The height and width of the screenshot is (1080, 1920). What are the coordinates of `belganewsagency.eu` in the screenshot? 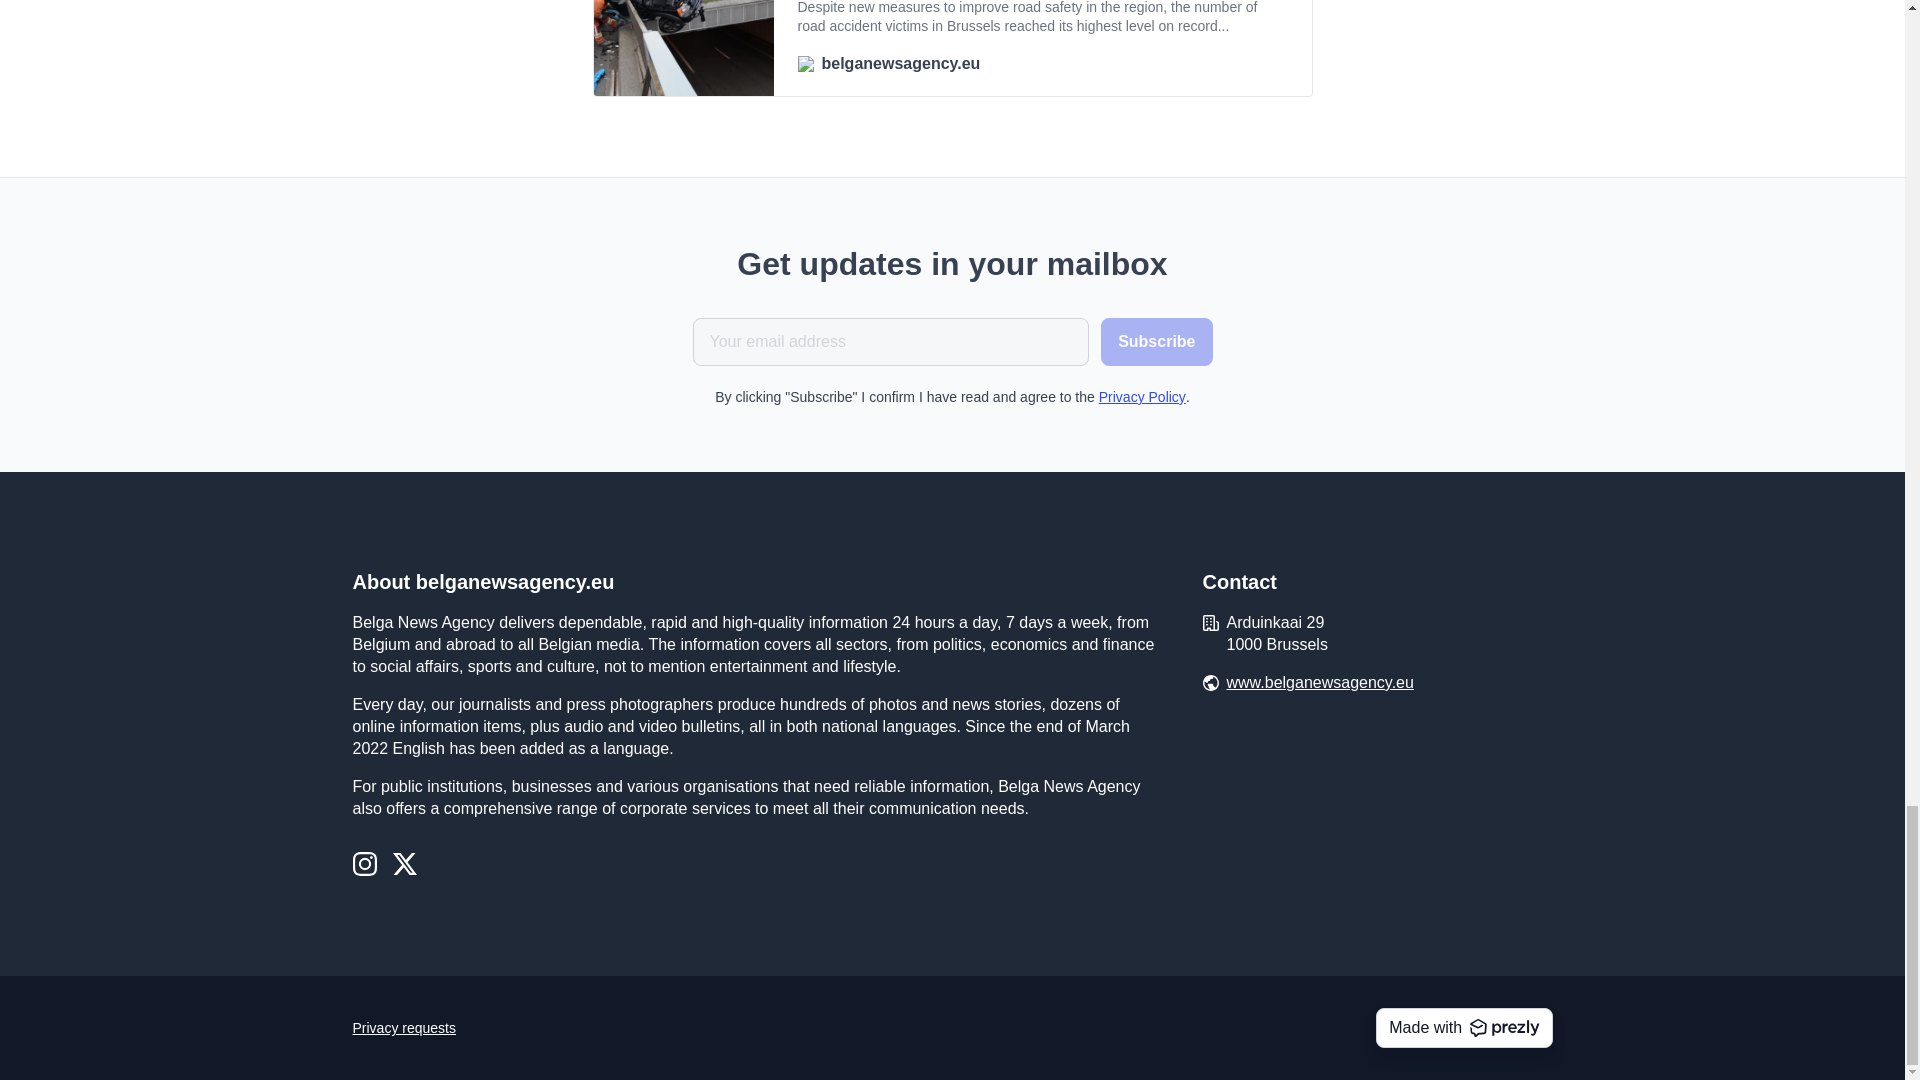 It's located at (1043, 63).